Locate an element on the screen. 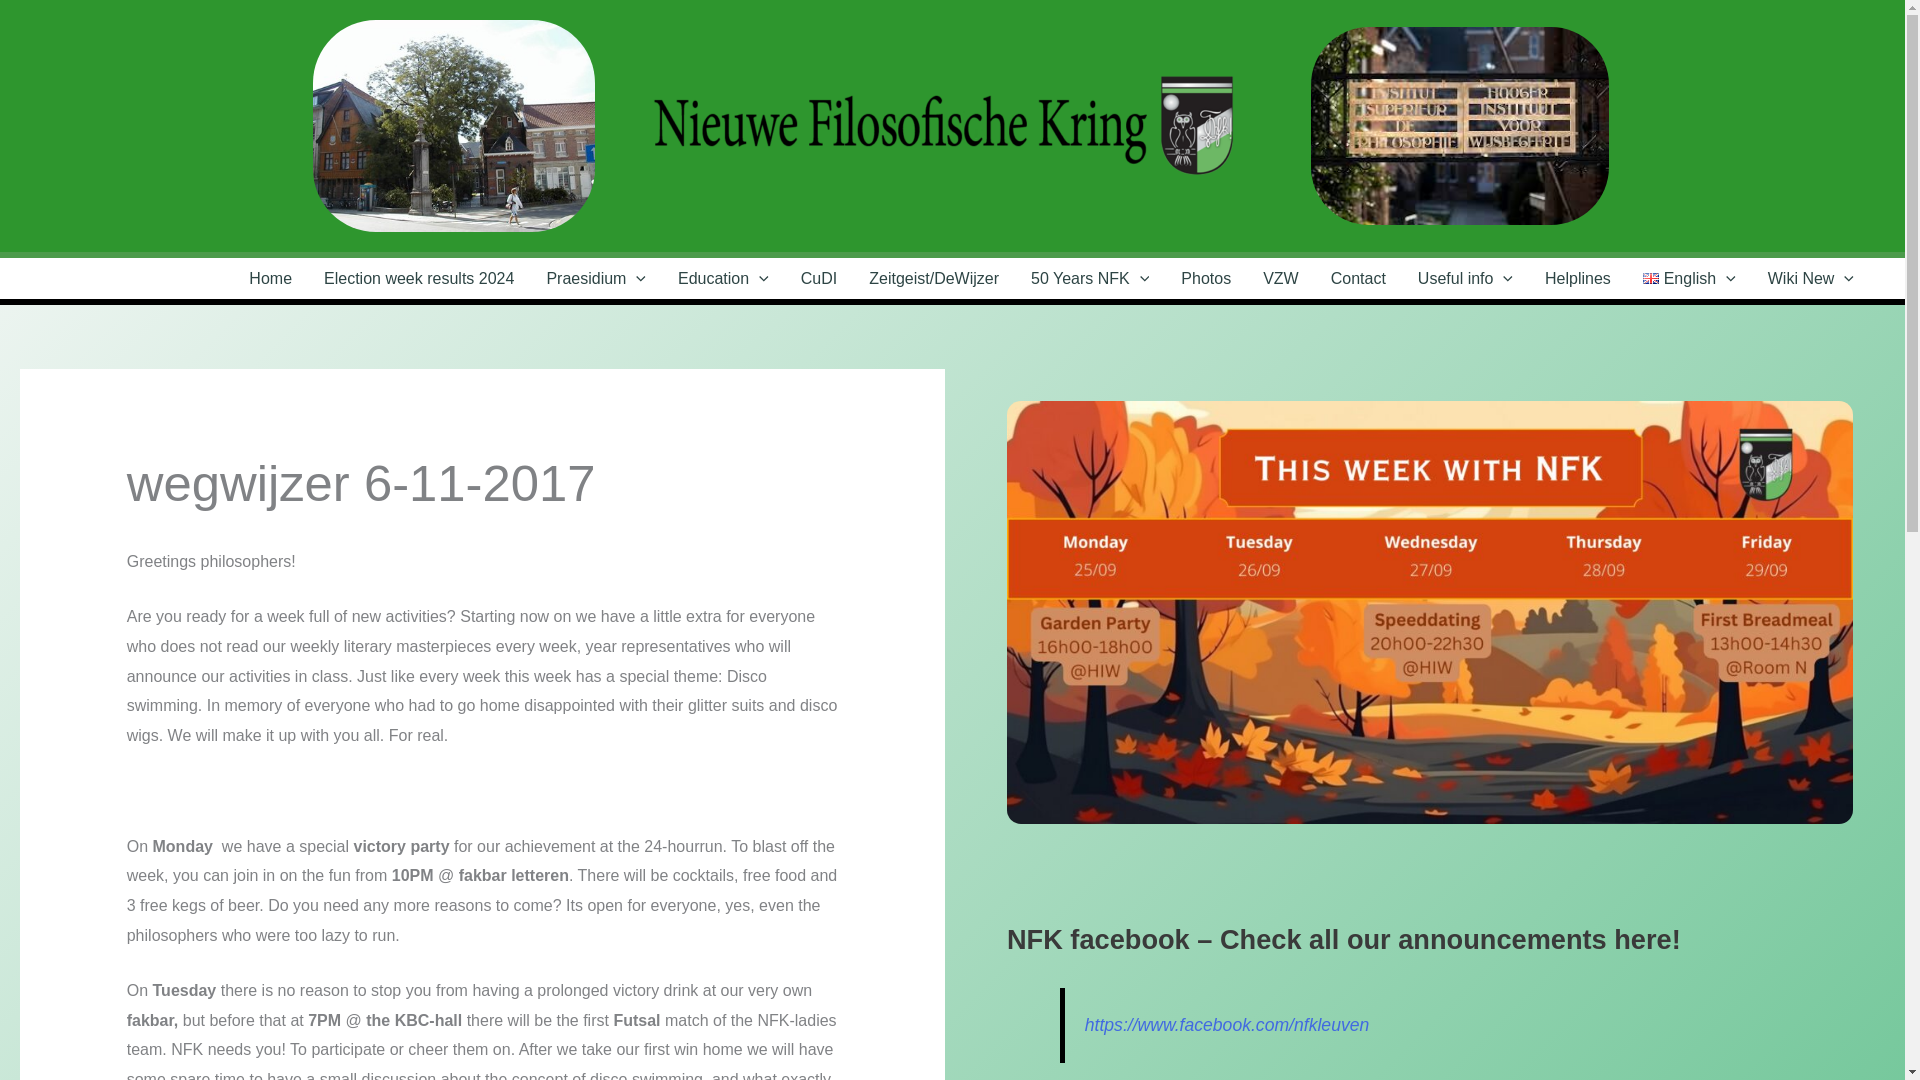 The height and width of the screenshot is (1080, 1920). CuDI is located at coordinates (818, 278).